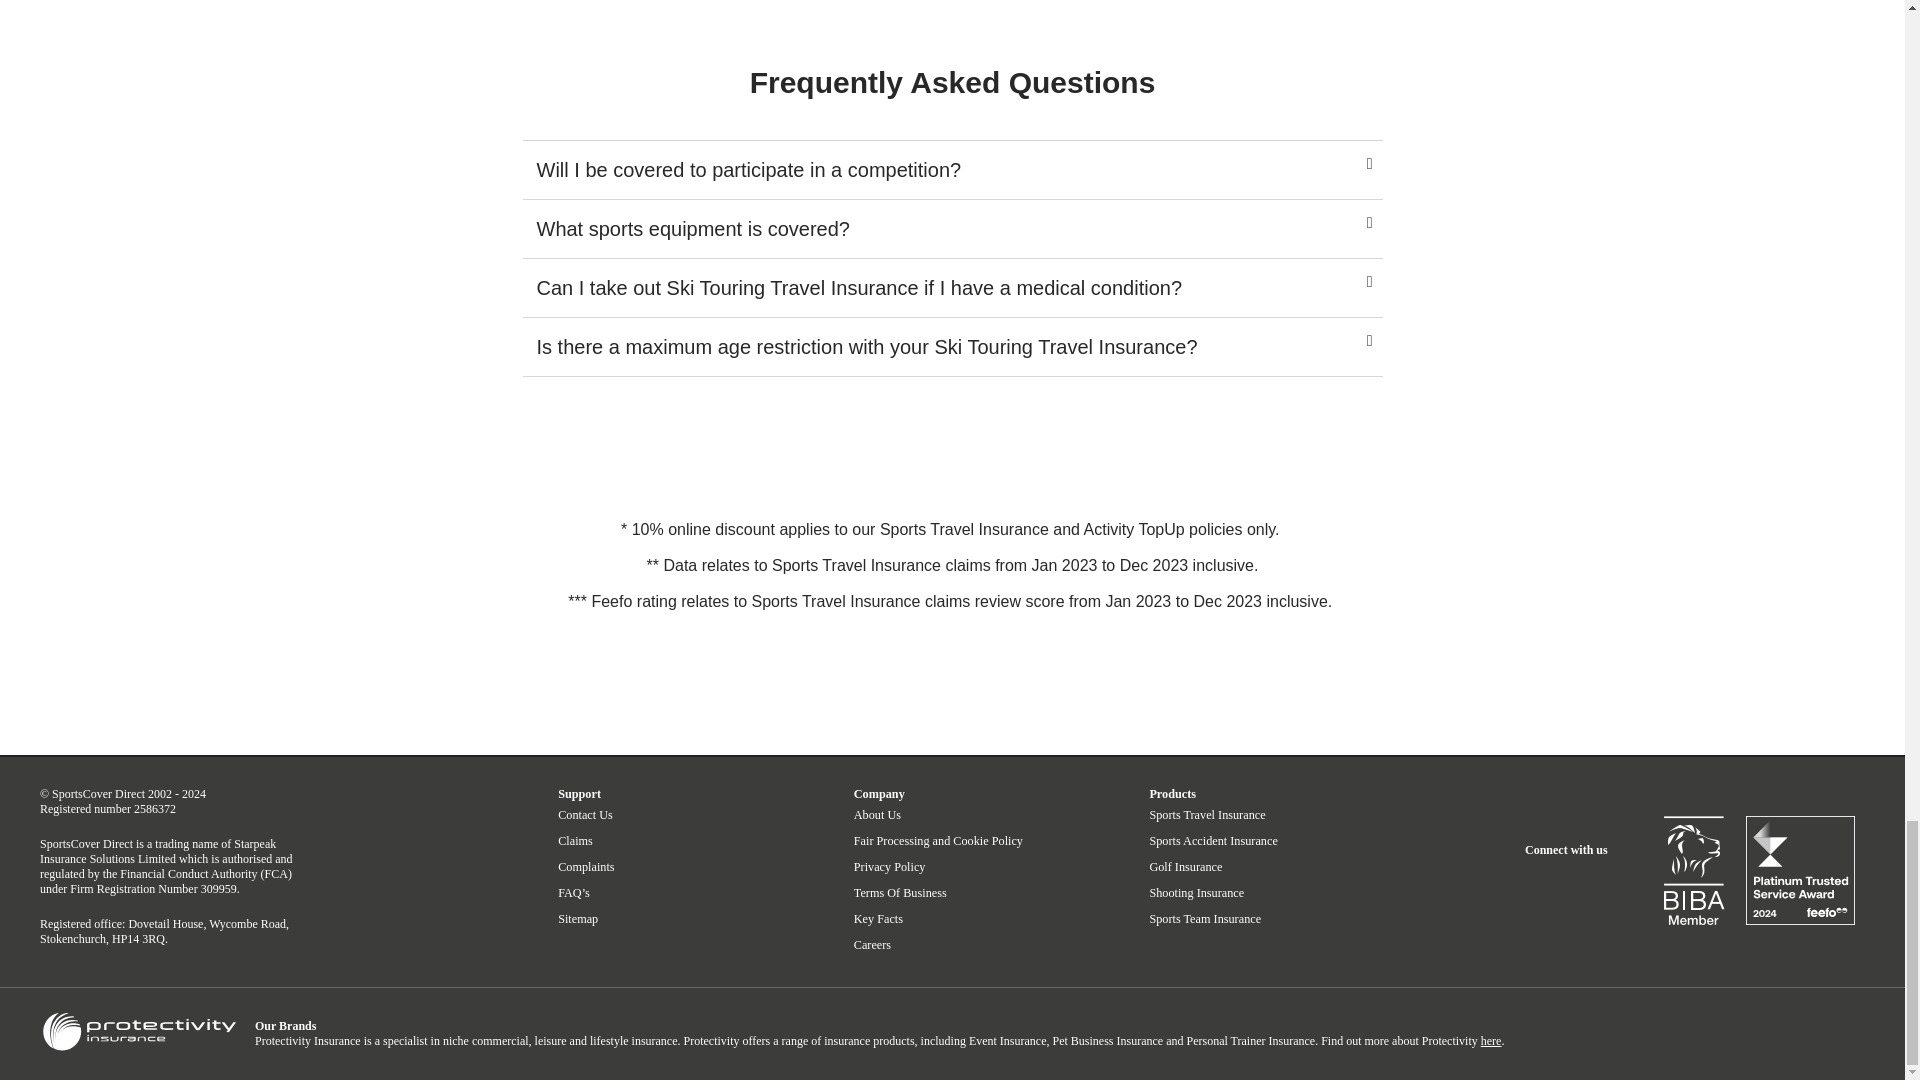 This screenshot has height=1080, width=1920. I want to click on Will I be covered to participate in a competition?, so click(748, 170).